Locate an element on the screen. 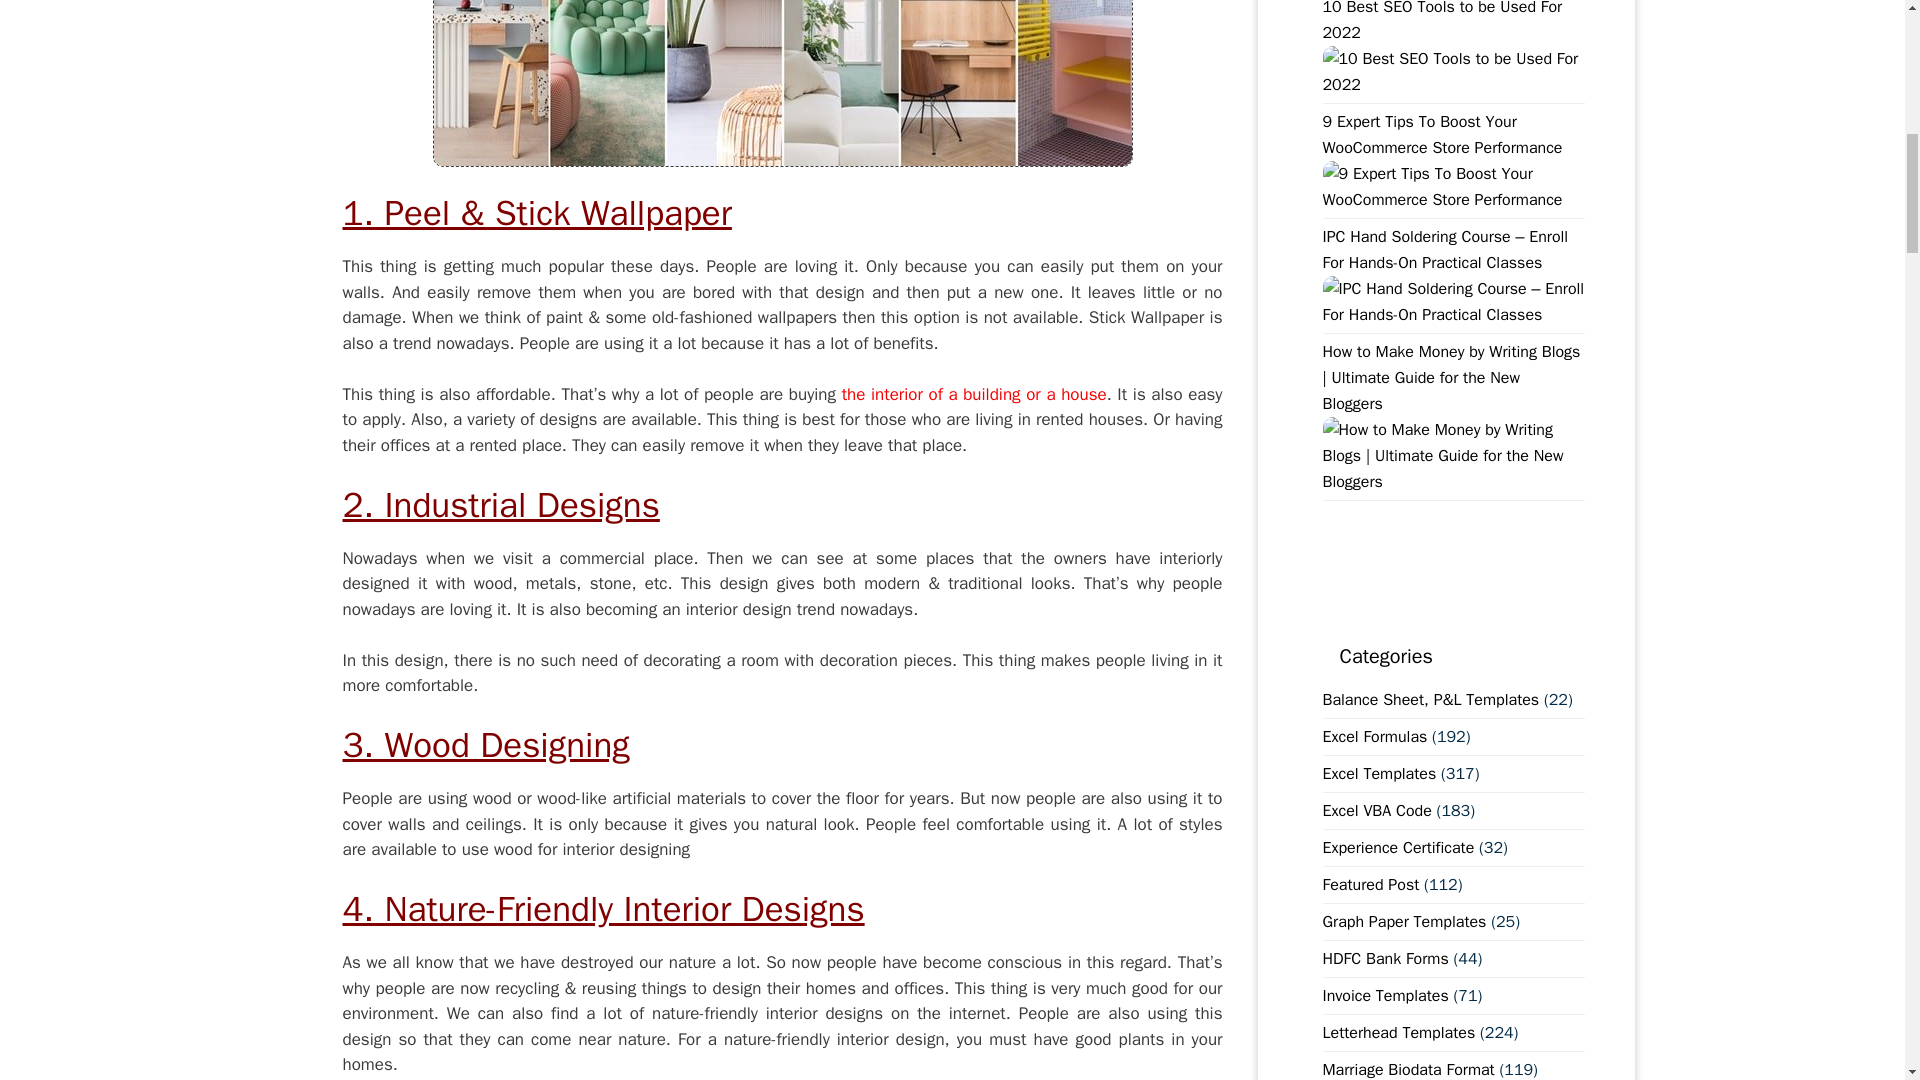 This screenshot has width=1920, height=1080. Scroll back to top is located at coordinates (1855, 949).